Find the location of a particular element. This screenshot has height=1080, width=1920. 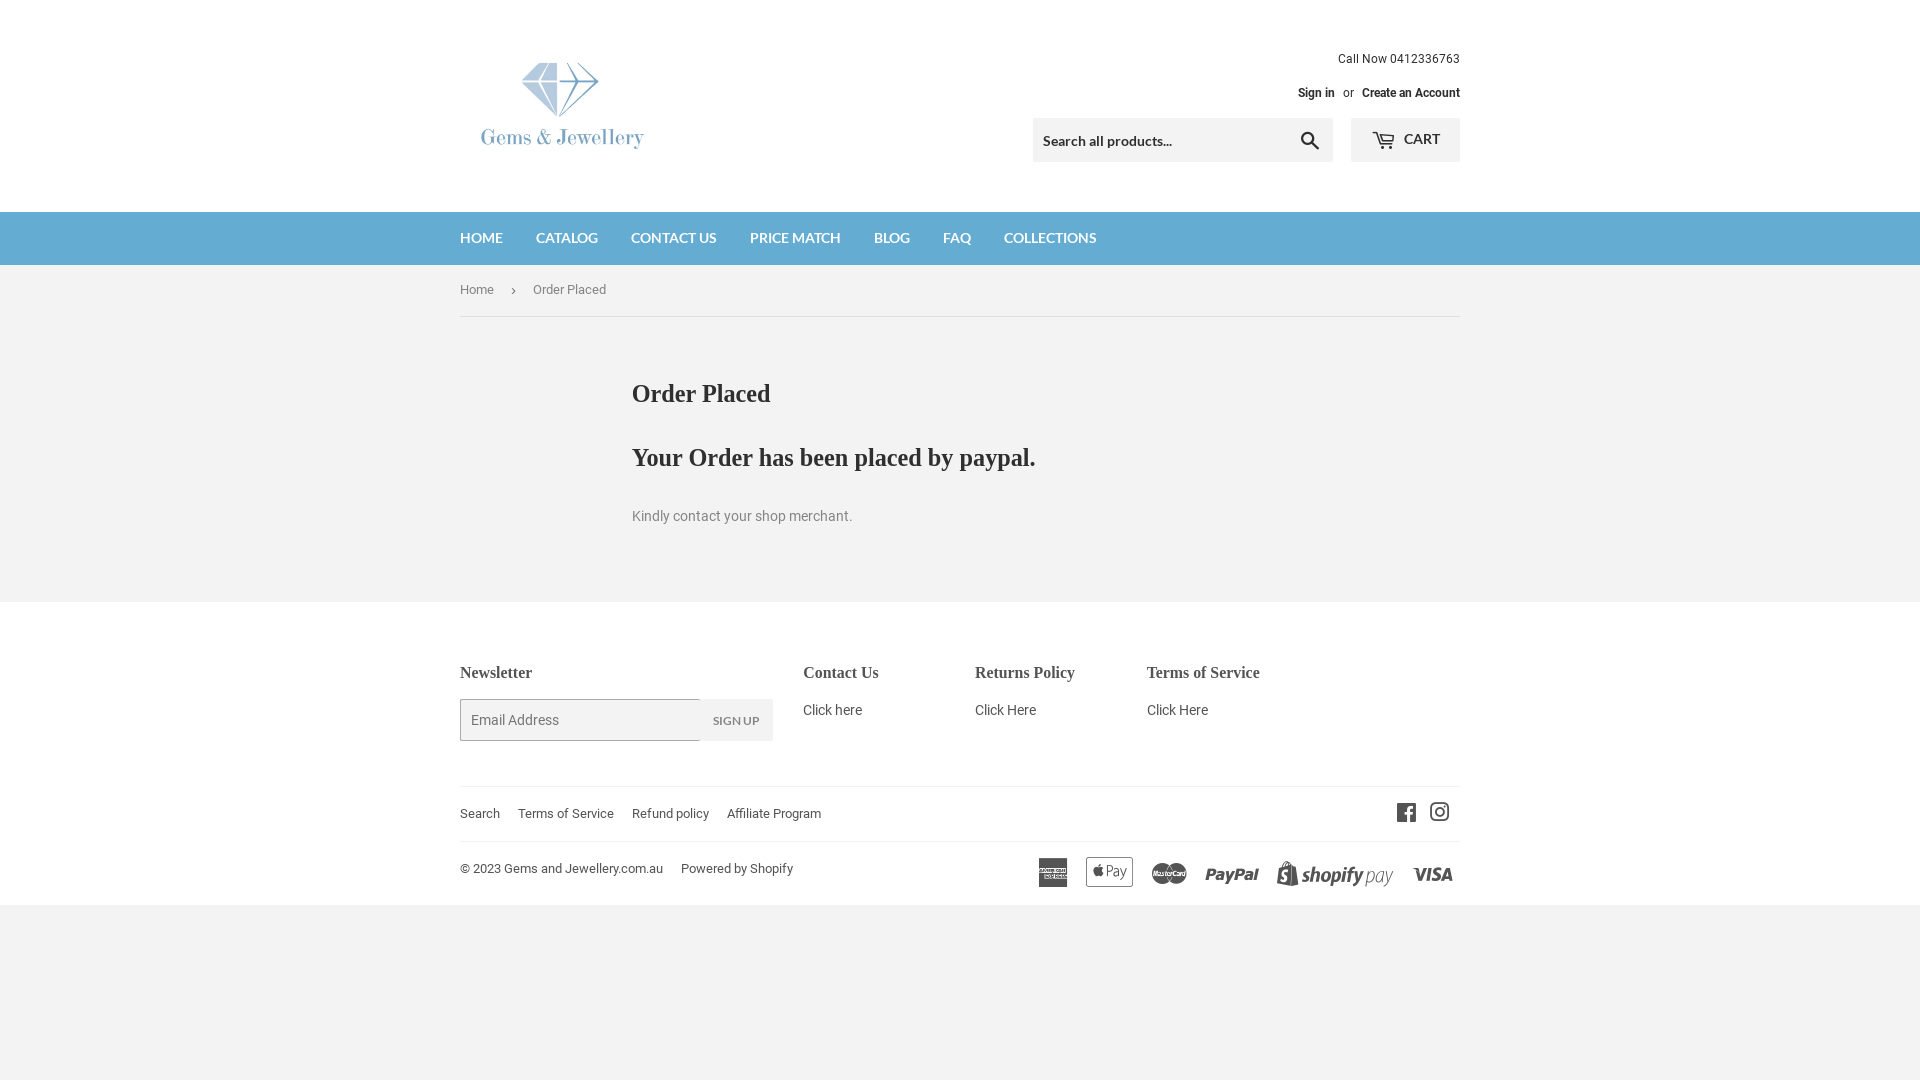

Sign in is located at coordinates (1316, 93).